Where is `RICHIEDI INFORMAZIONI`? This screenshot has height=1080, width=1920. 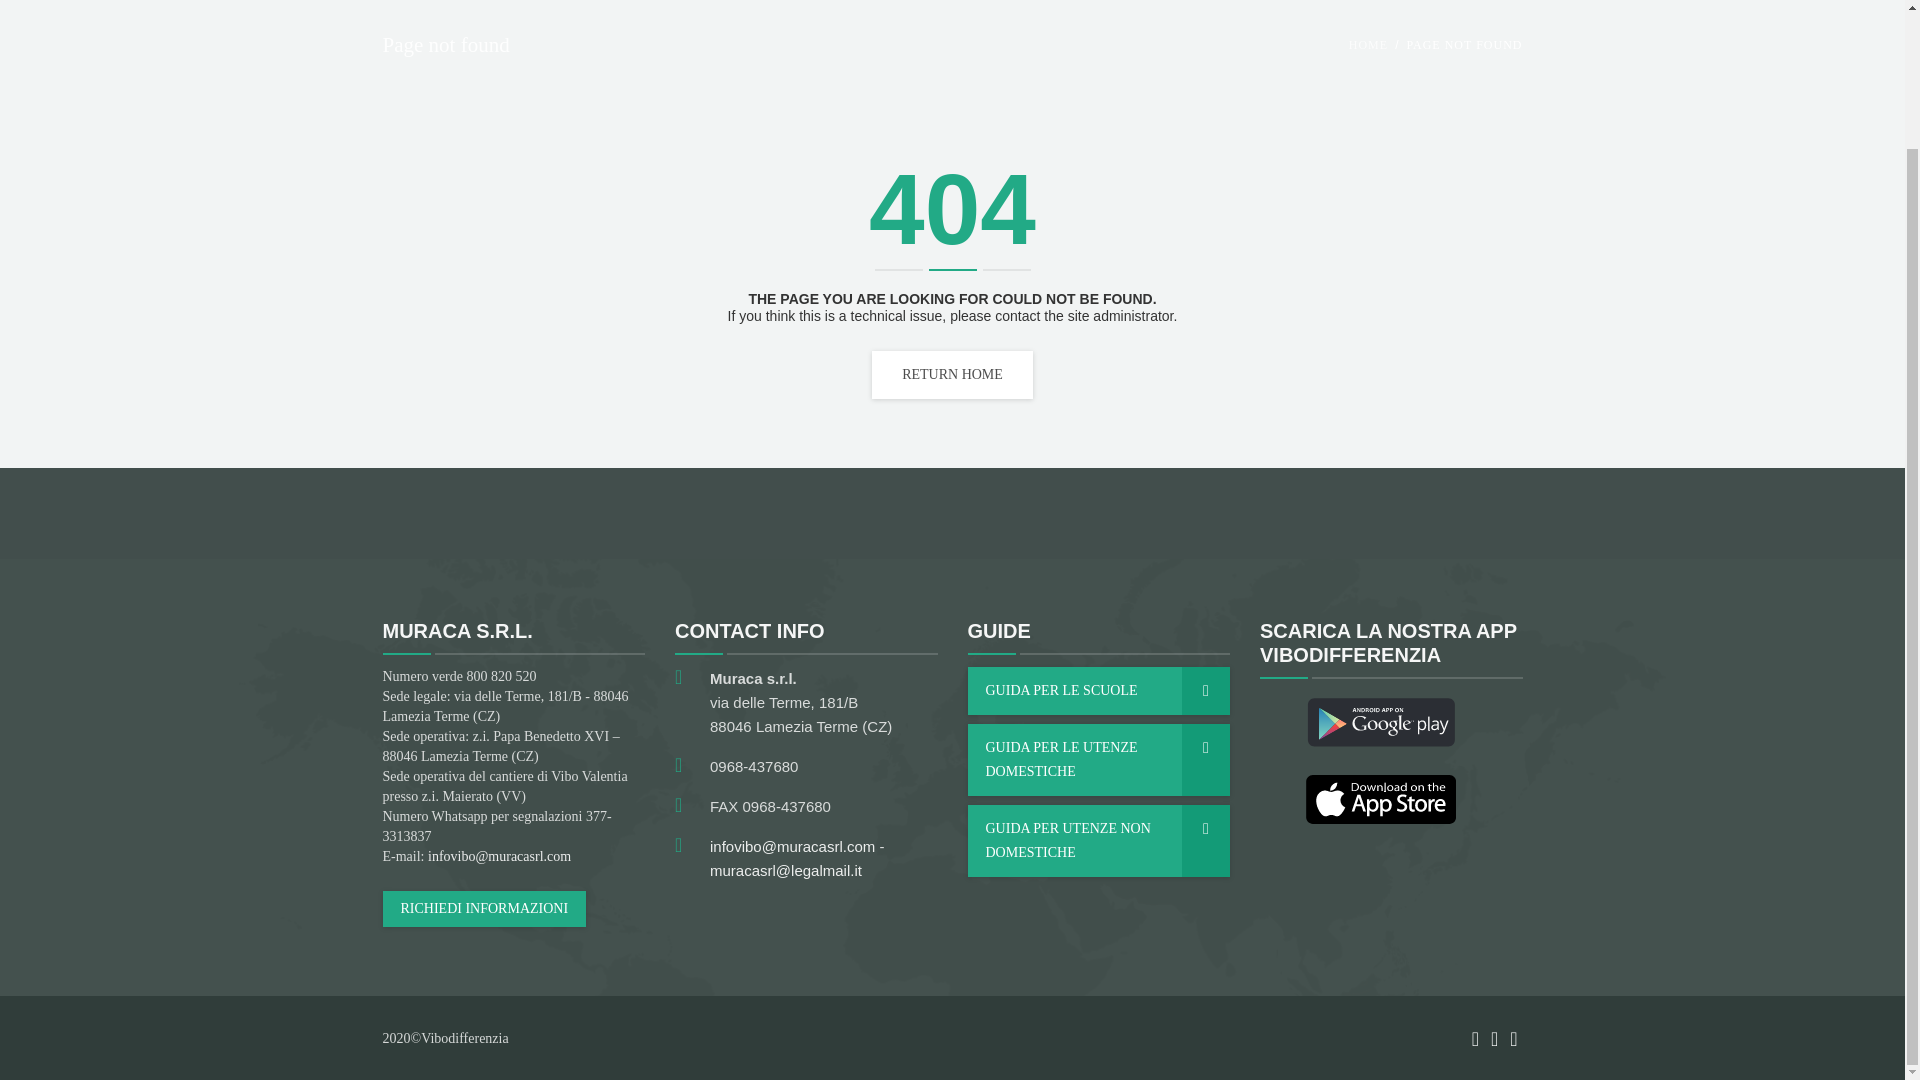
RICHIEDI INFORMAZIONI is located at coordinates (484, 908).